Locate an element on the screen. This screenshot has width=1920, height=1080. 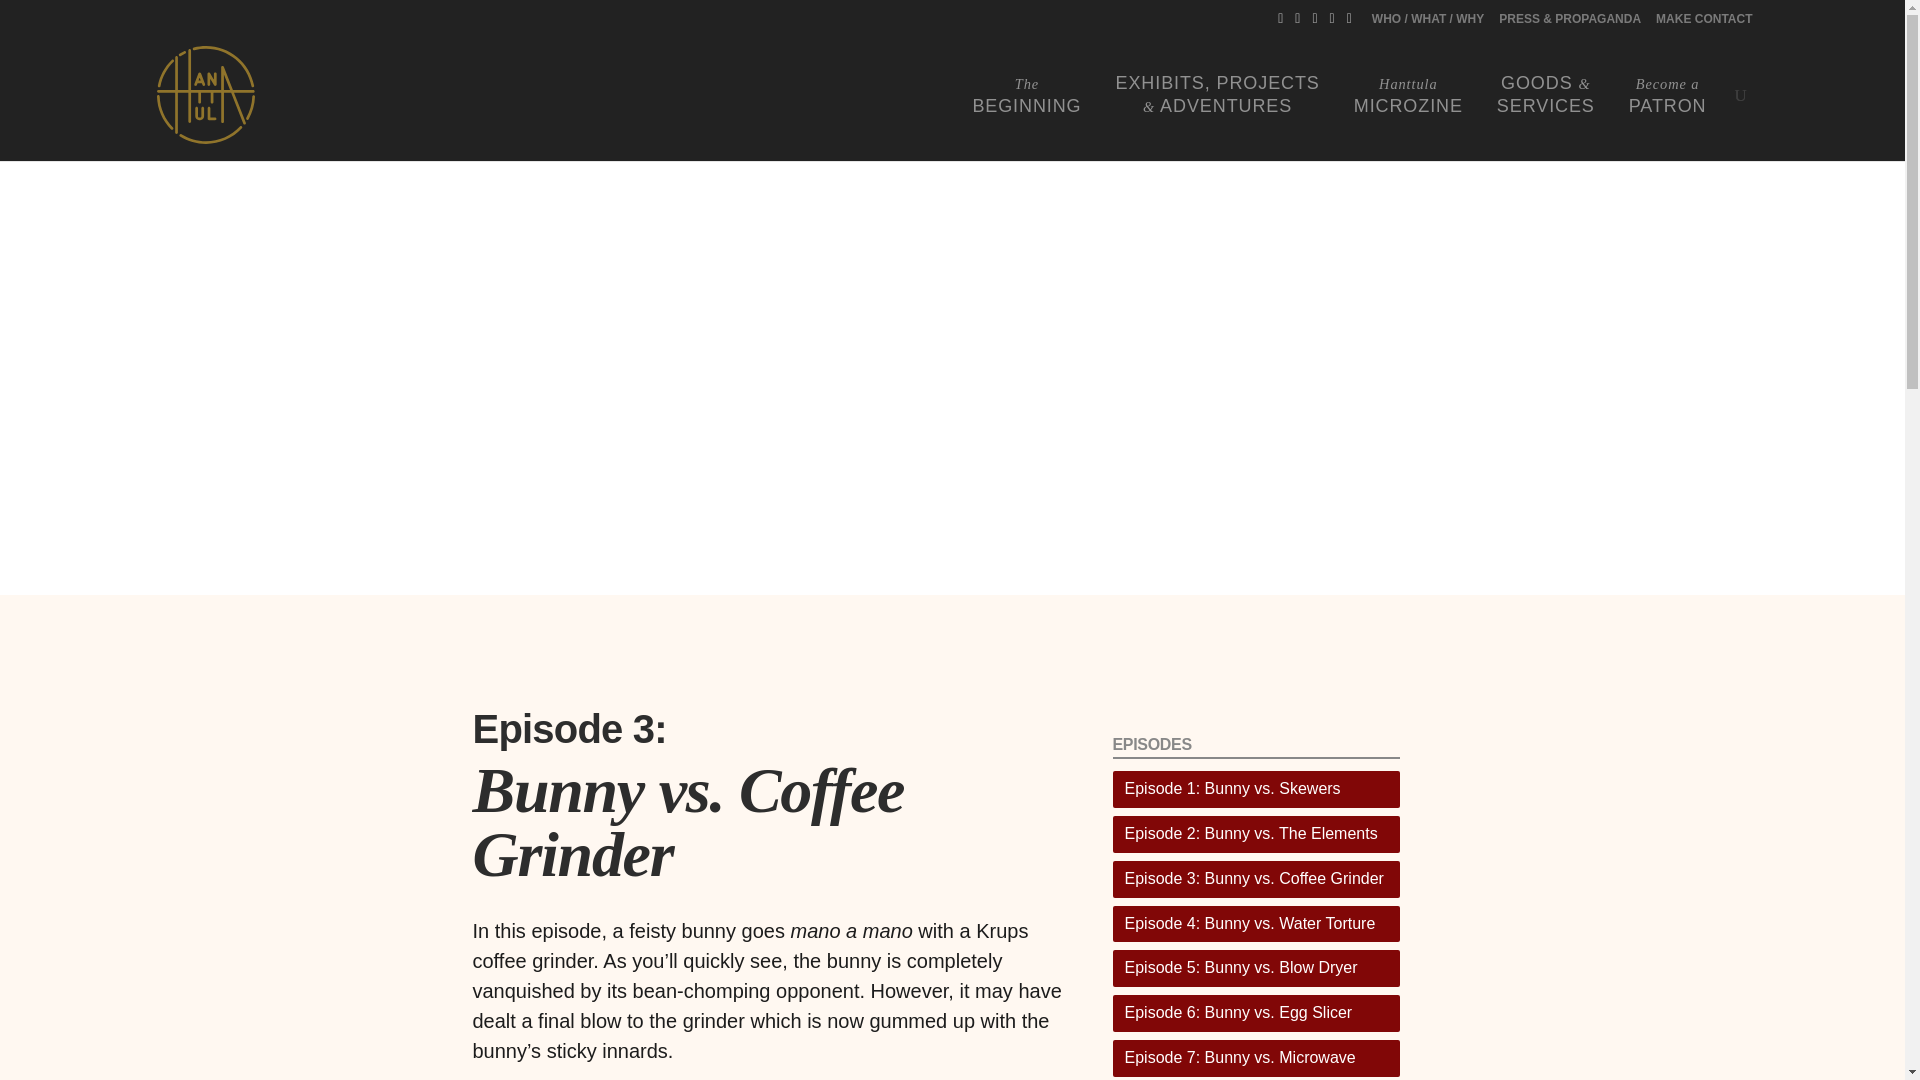
Episode 6: Bunny vs. Egg Slicer is located at coordinates (1408, 95).